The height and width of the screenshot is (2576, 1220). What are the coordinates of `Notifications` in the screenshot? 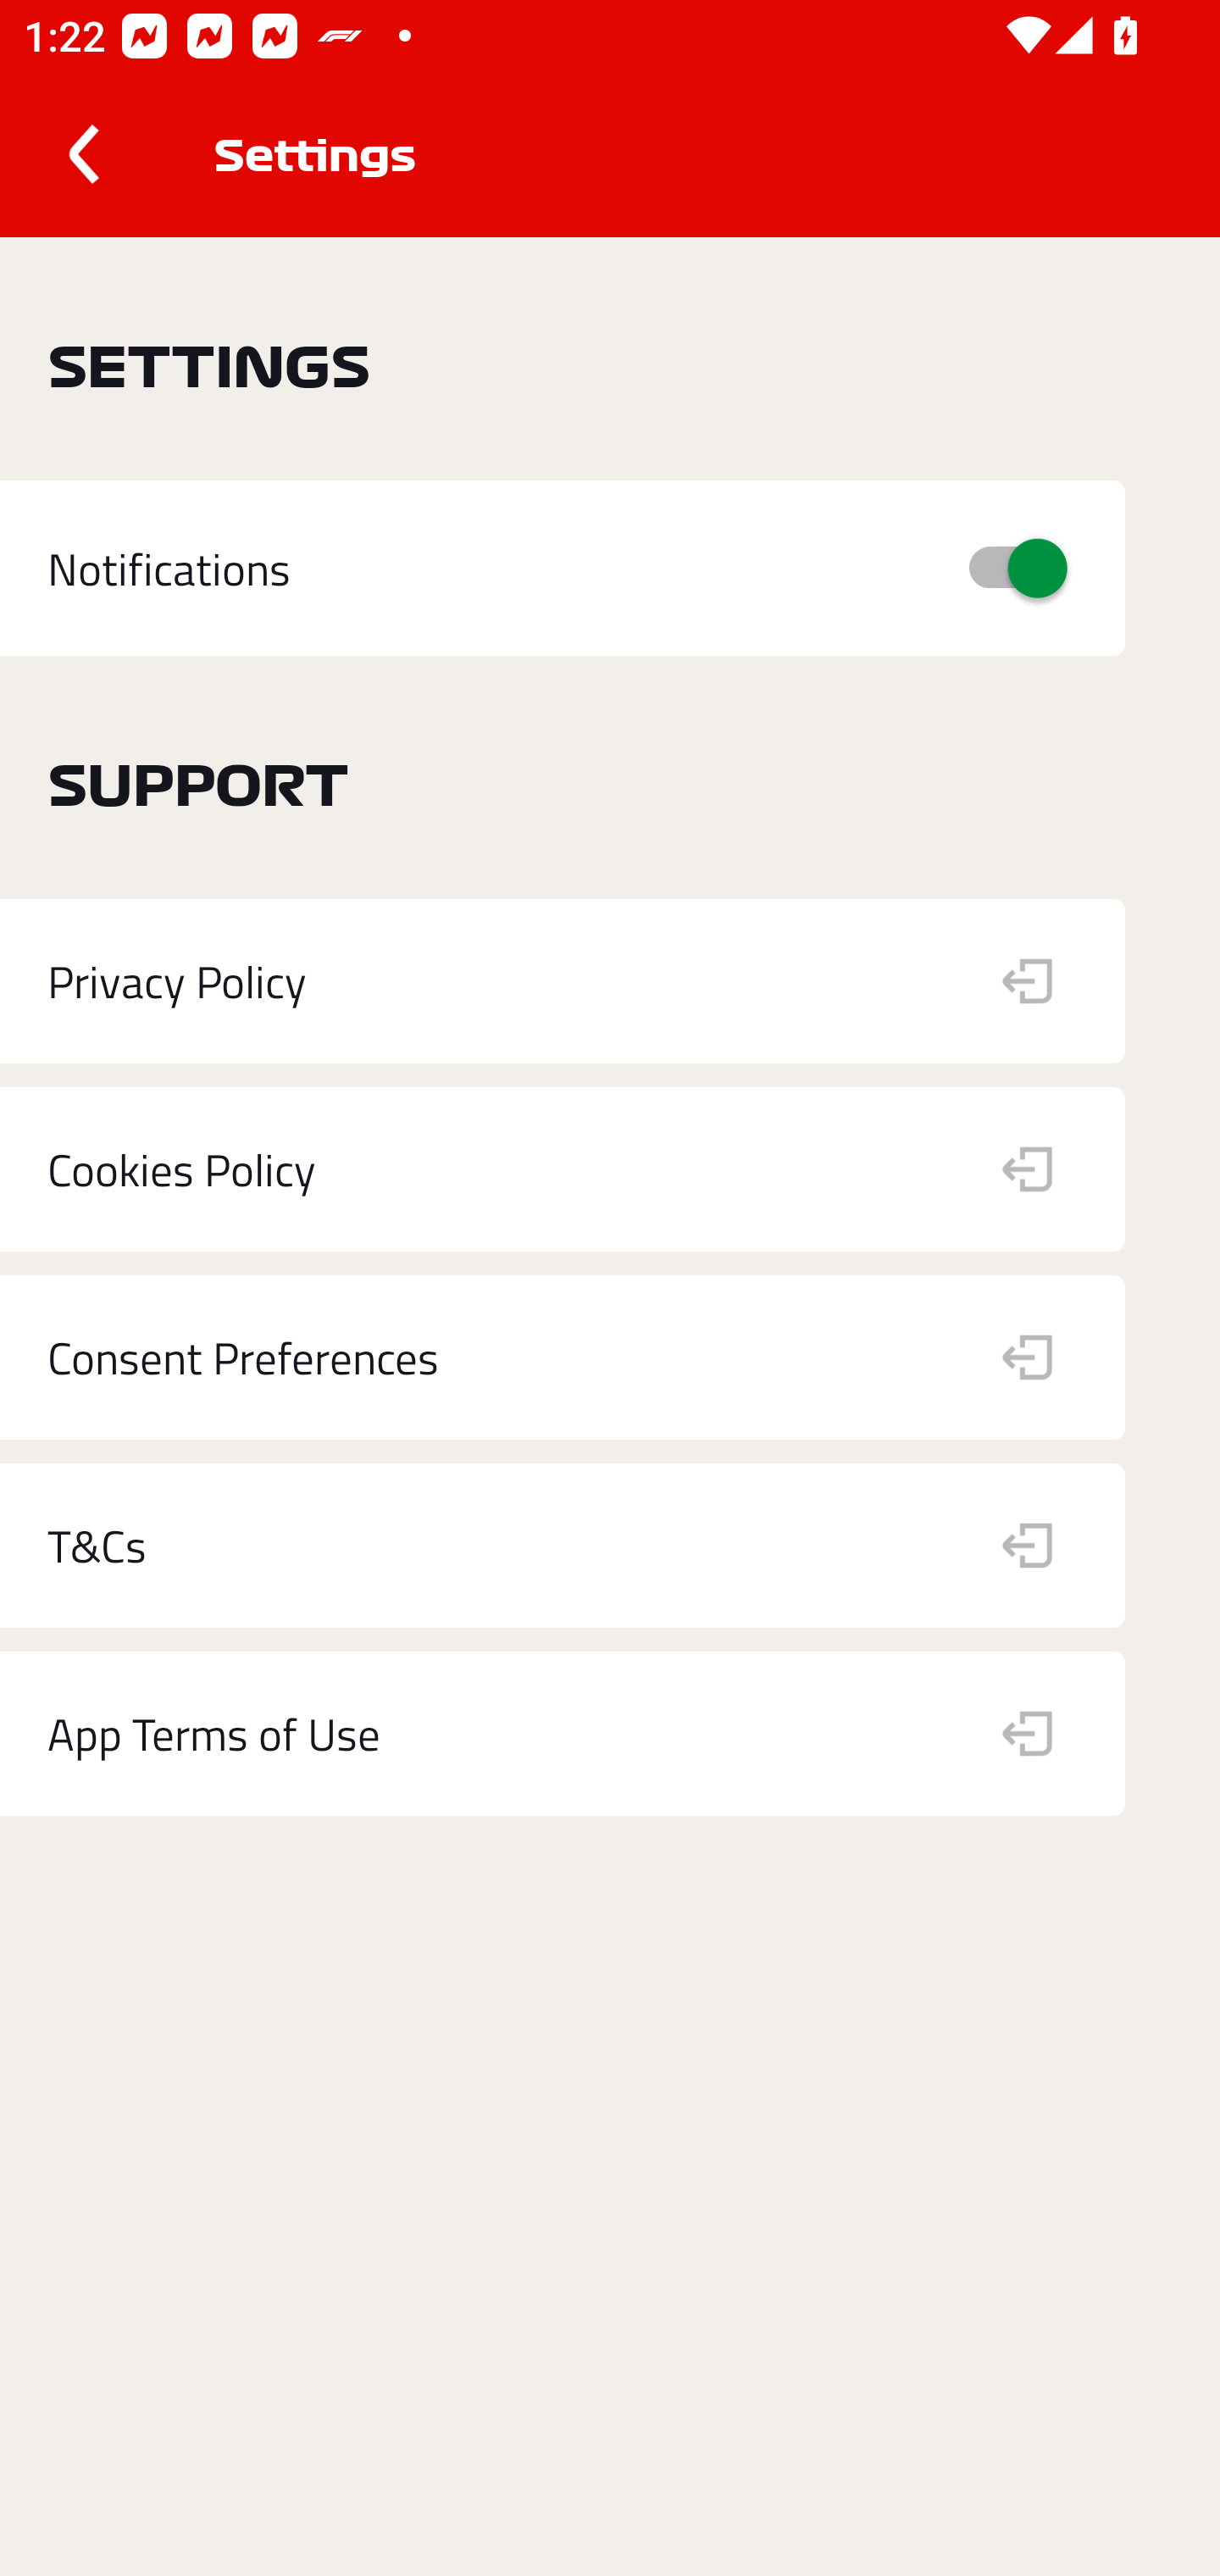 It's located at (563, 569).